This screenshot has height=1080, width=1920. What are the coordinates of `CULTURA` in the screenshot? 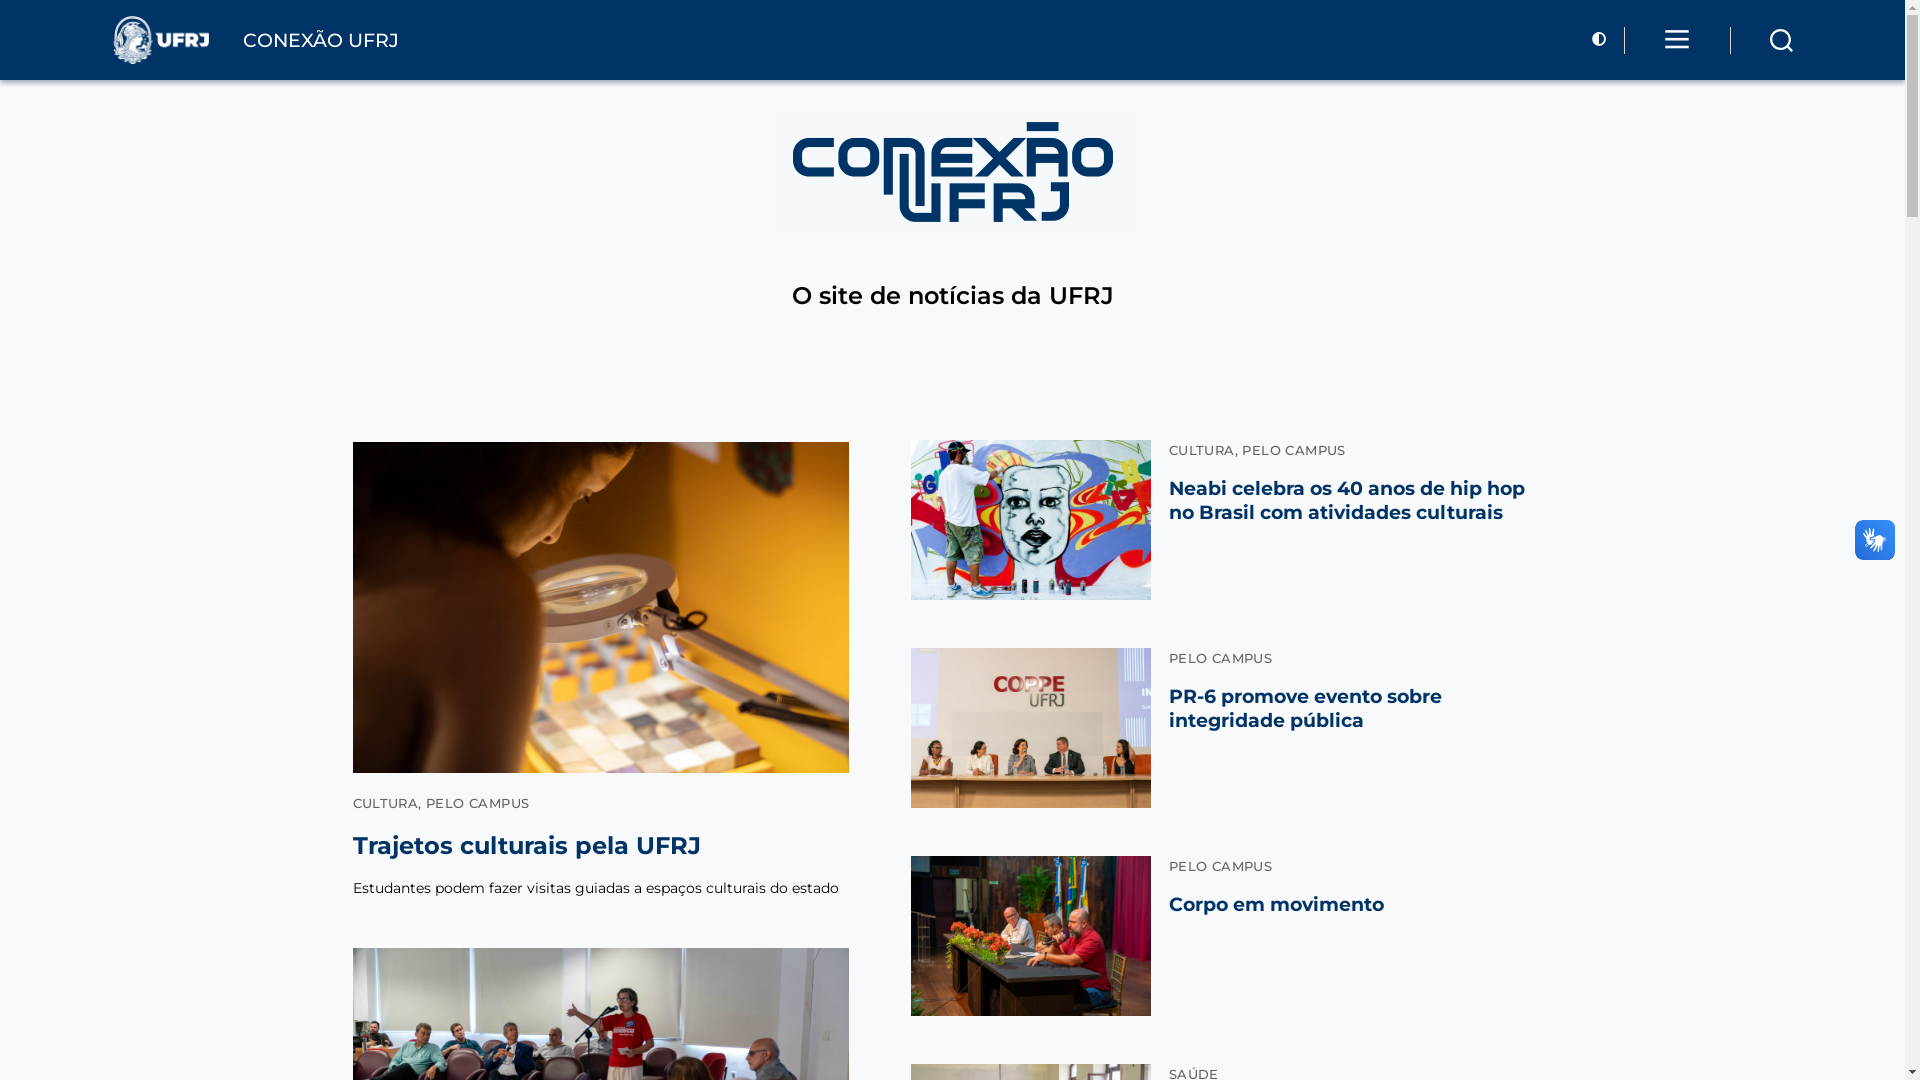 It's located at (385, 803).